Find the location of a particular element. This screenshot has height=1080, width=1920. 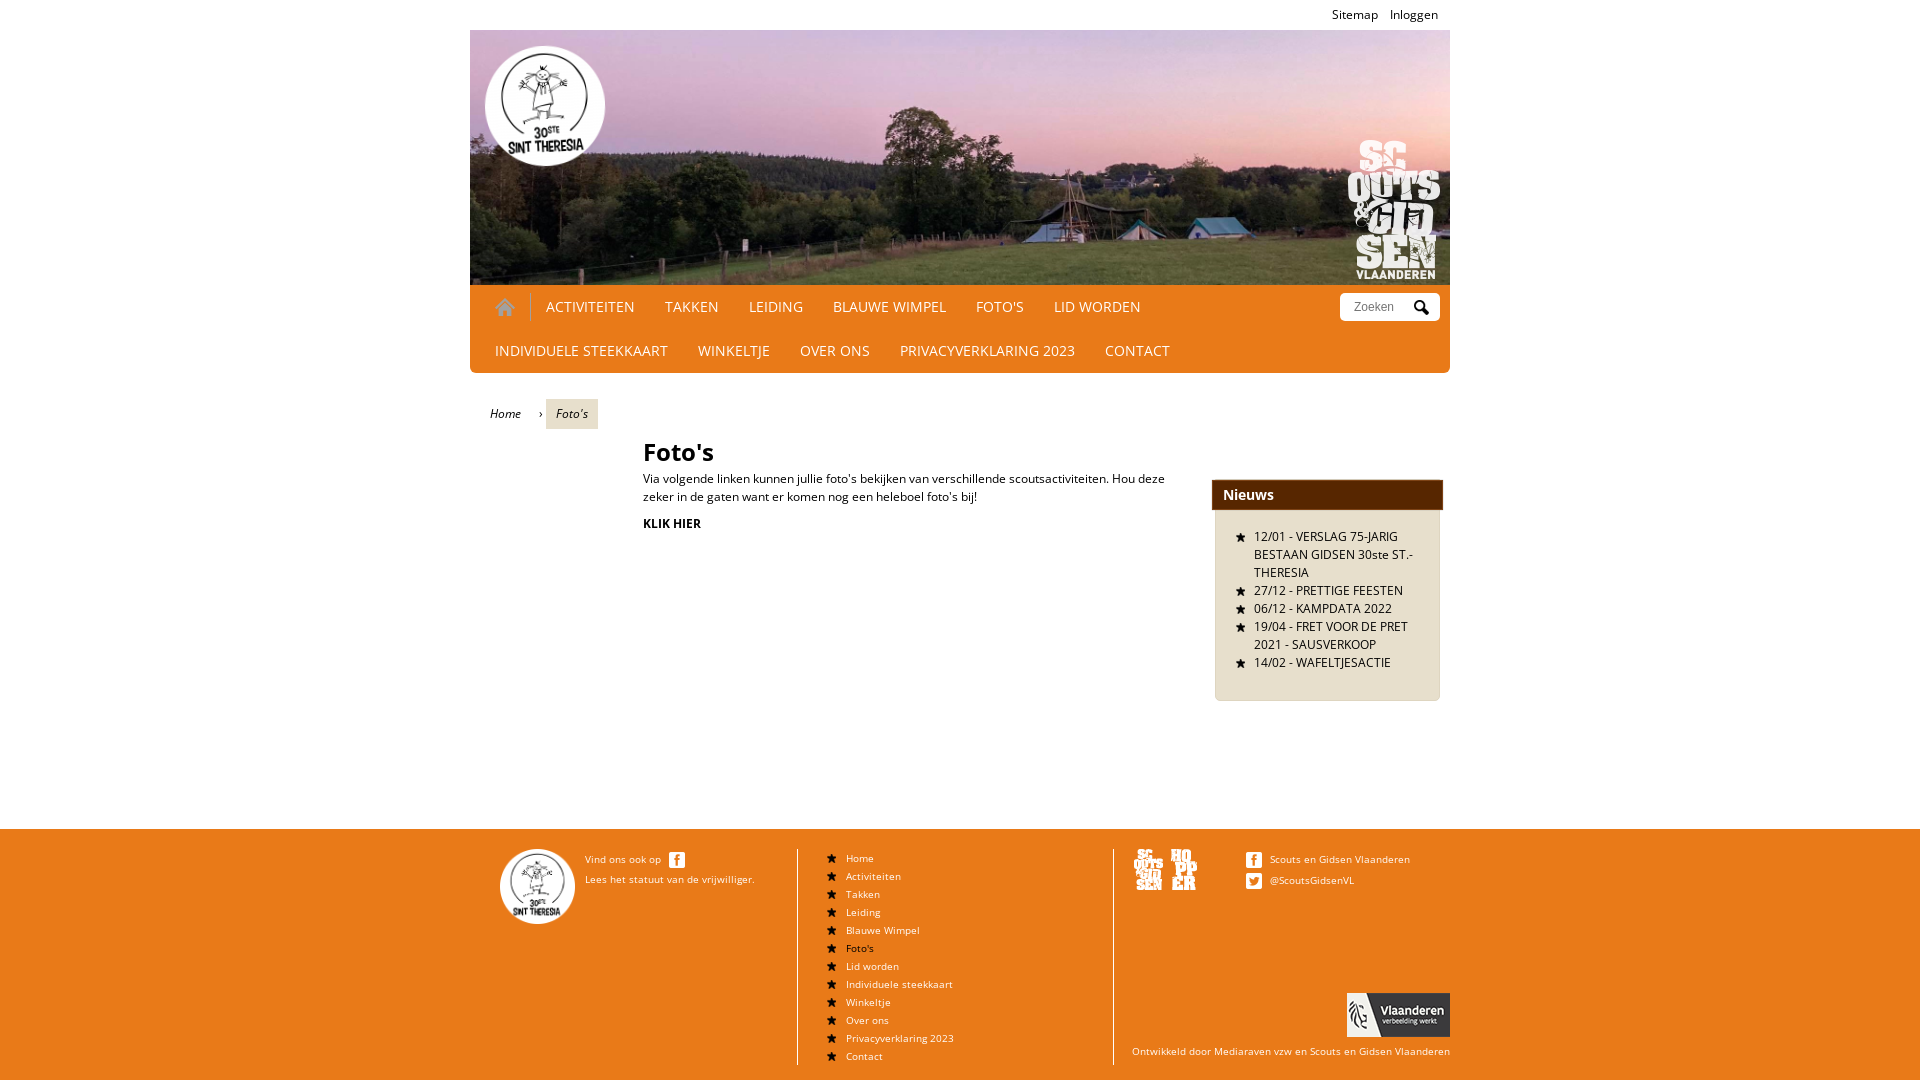

Foto's is located at coordinates (860, 948).